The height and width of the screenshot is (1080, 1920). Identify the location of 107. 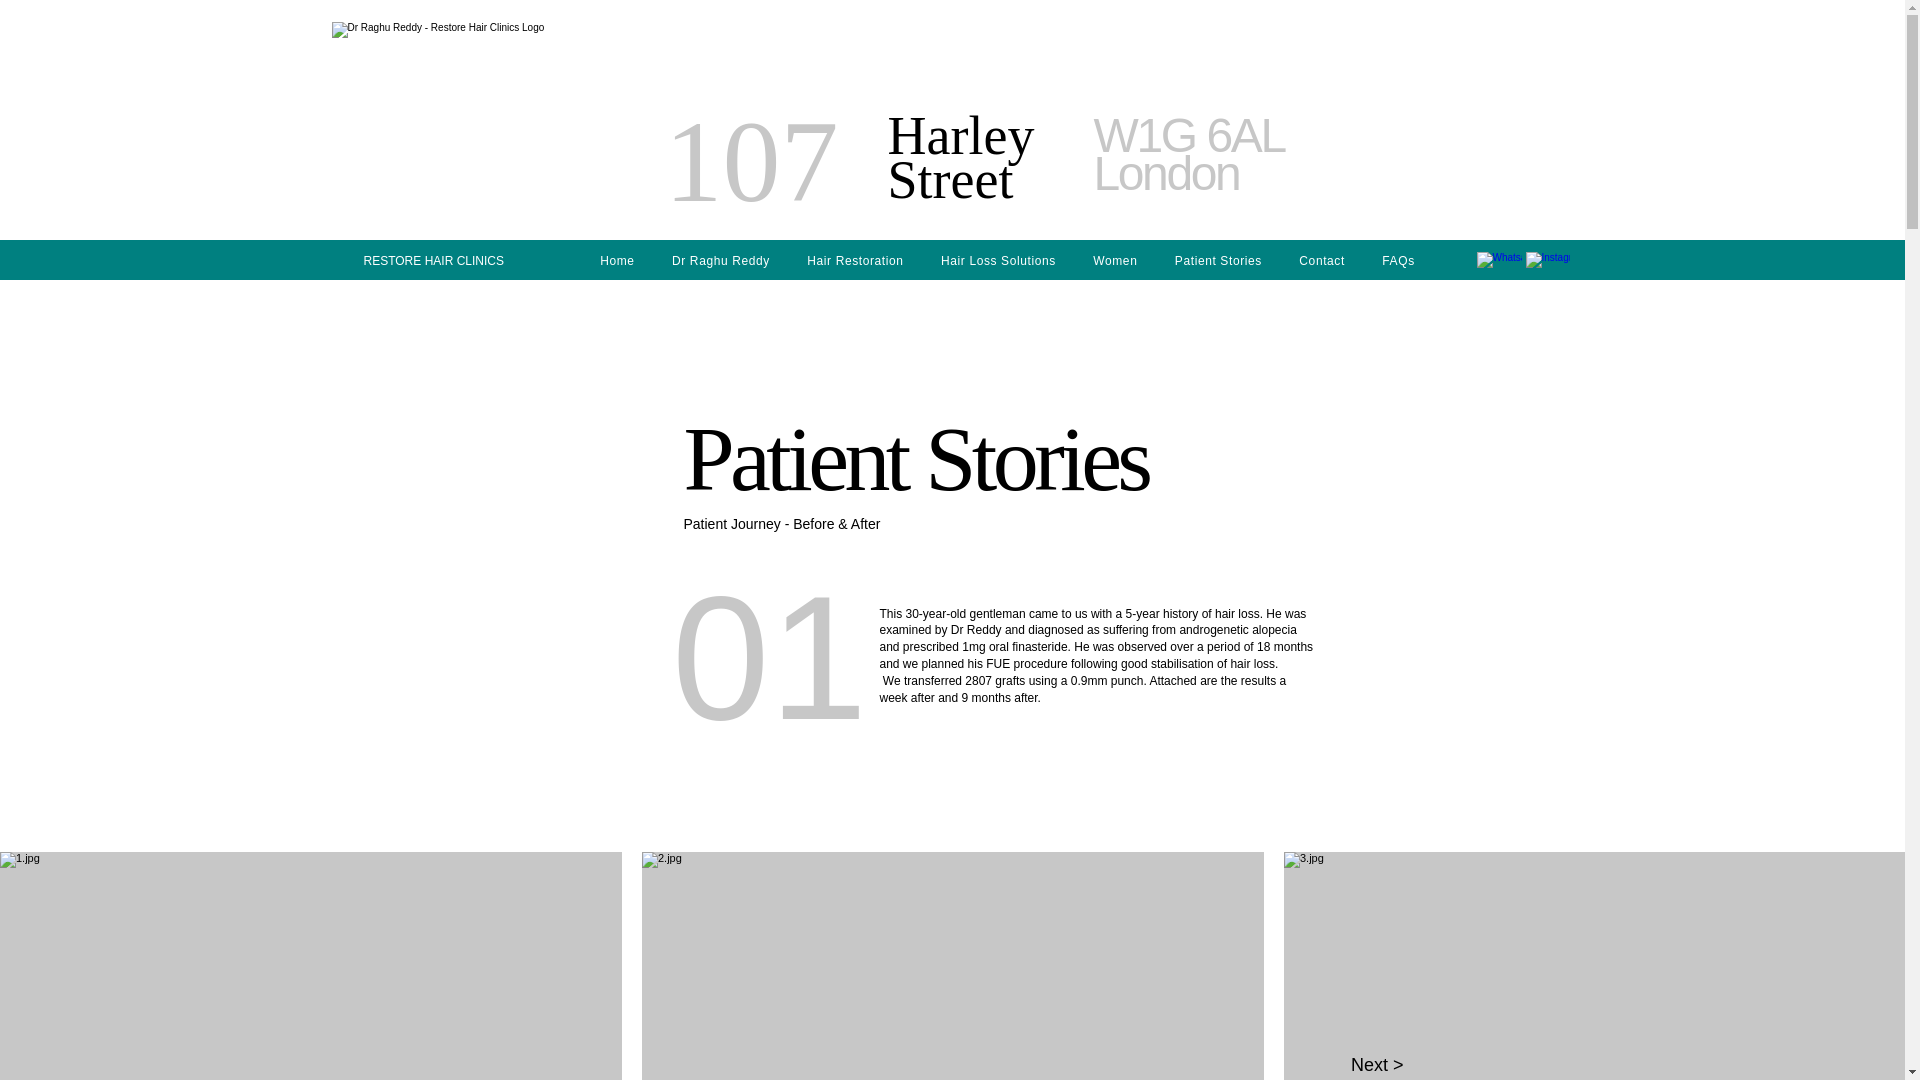
(1189, 154).